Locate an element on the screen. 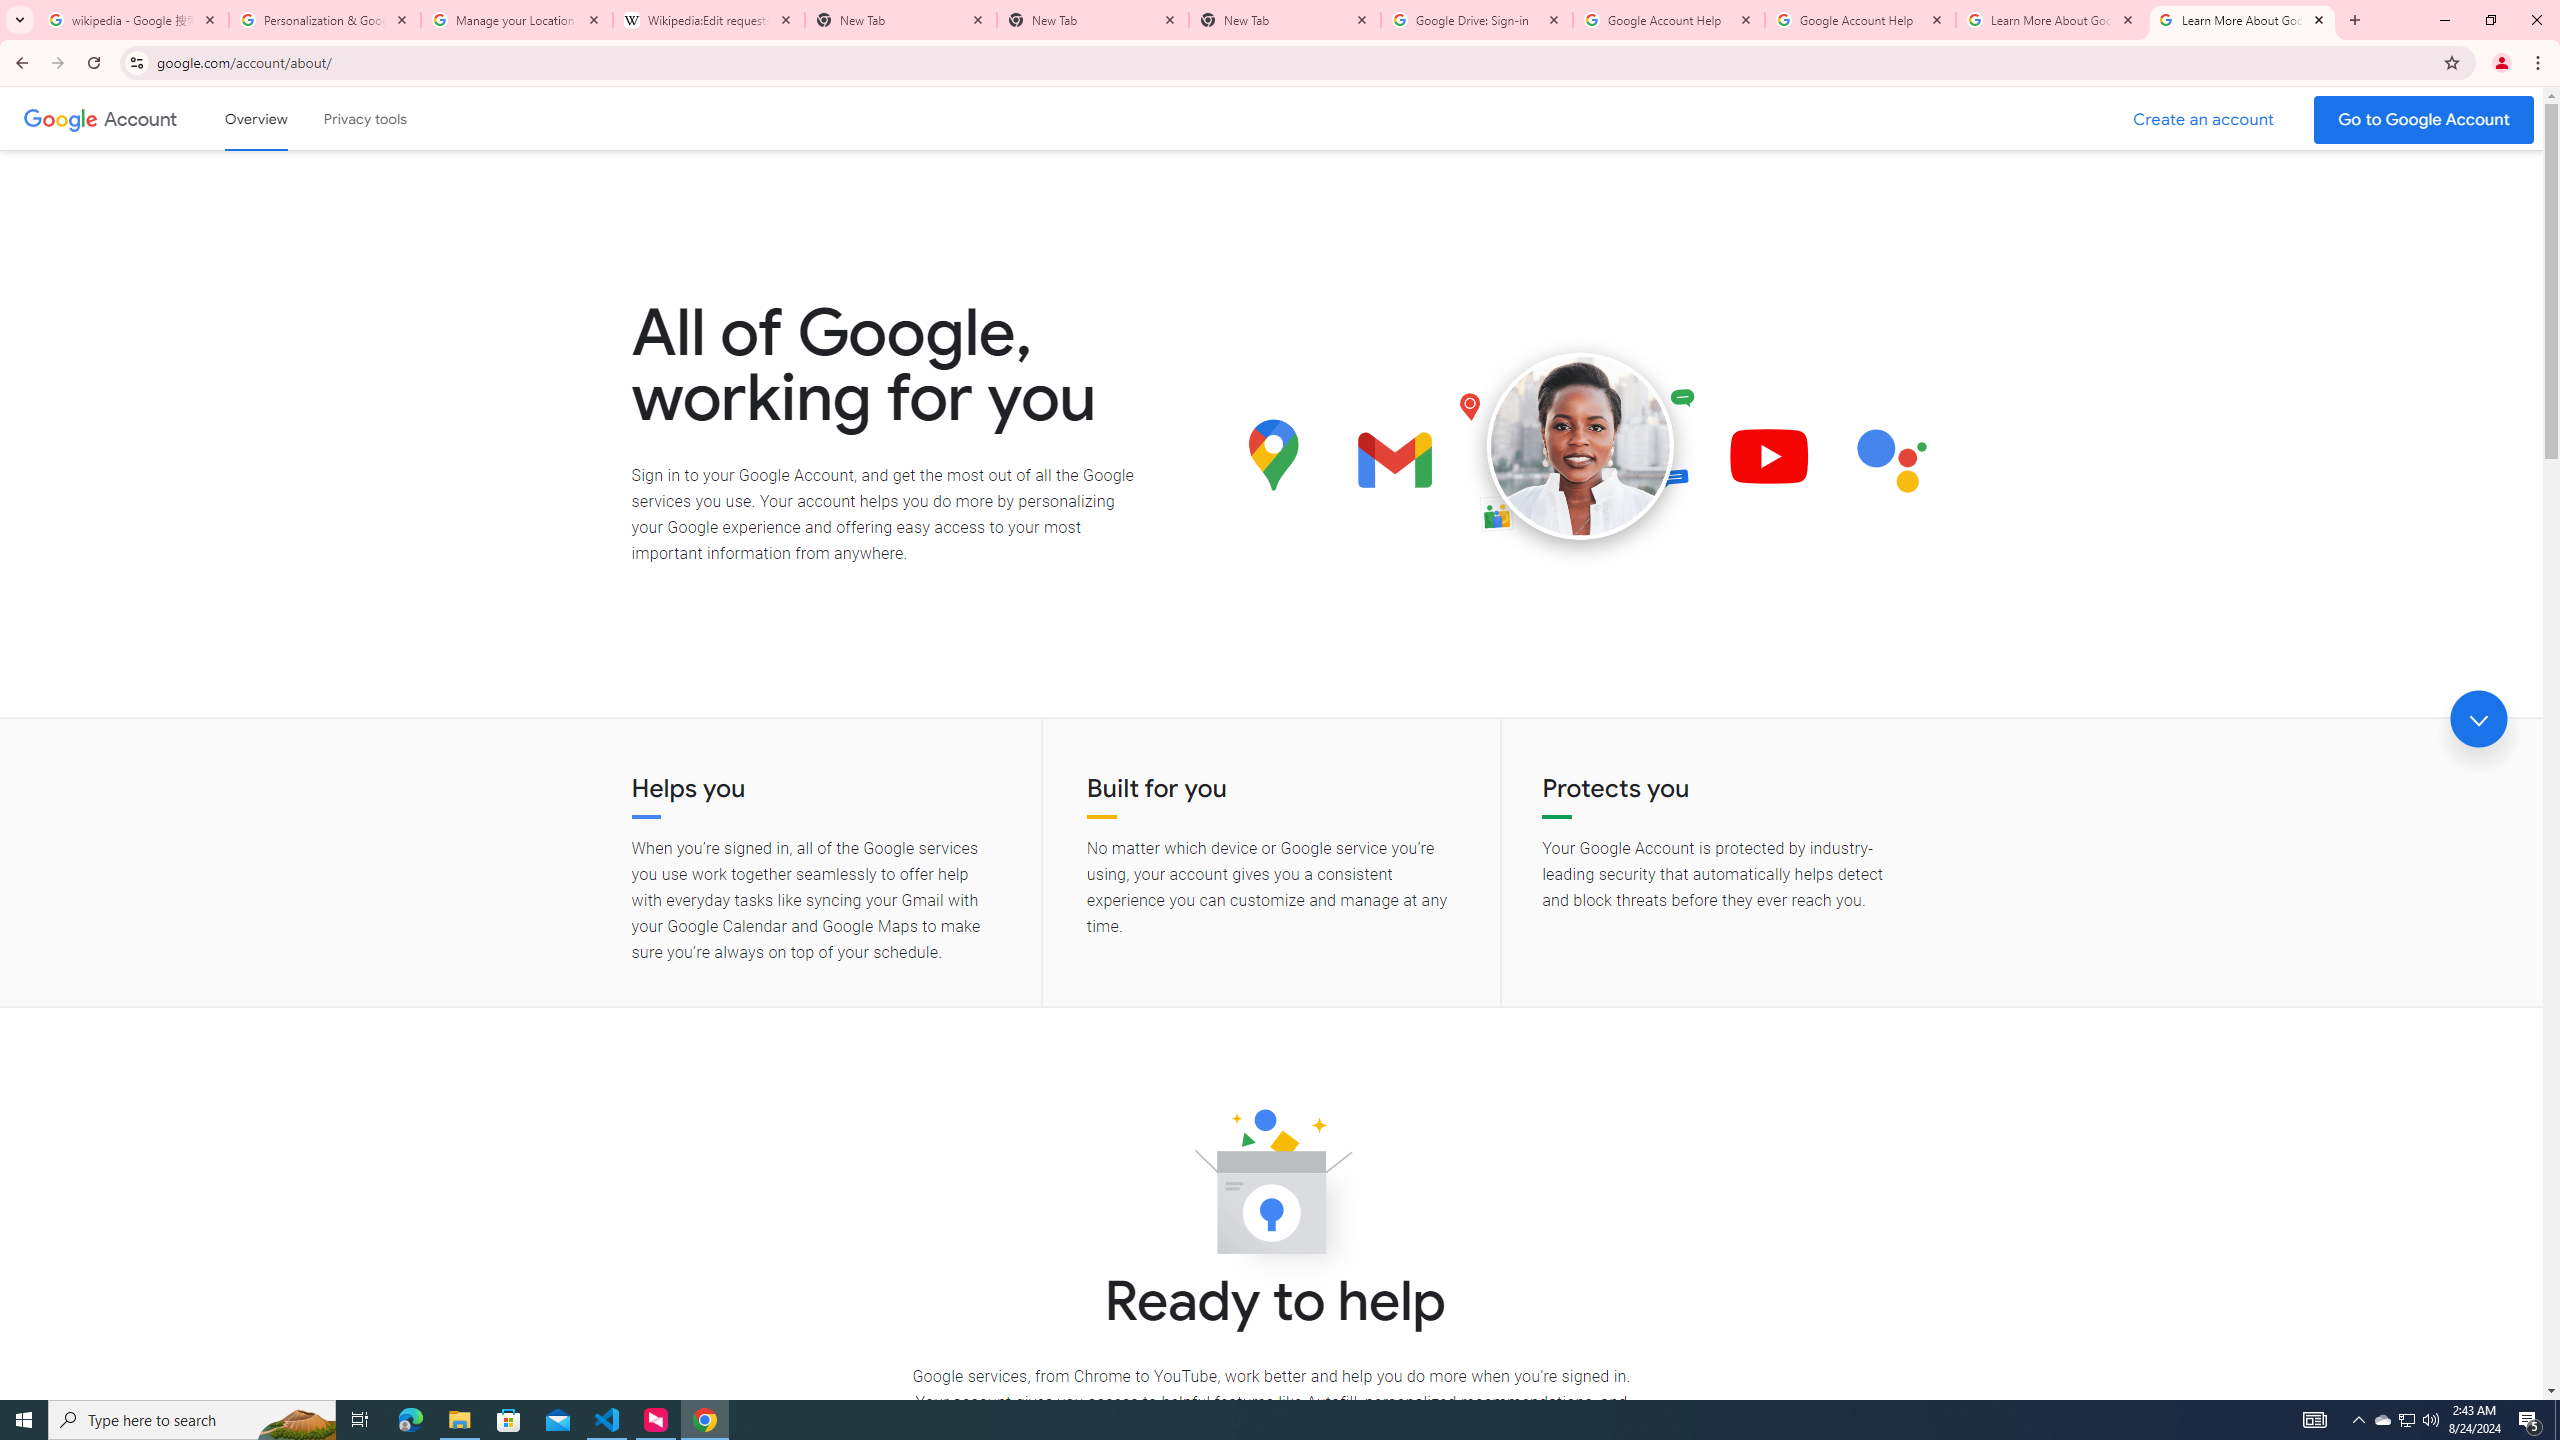  Address and search bar is located at coordinates (1294, 62).